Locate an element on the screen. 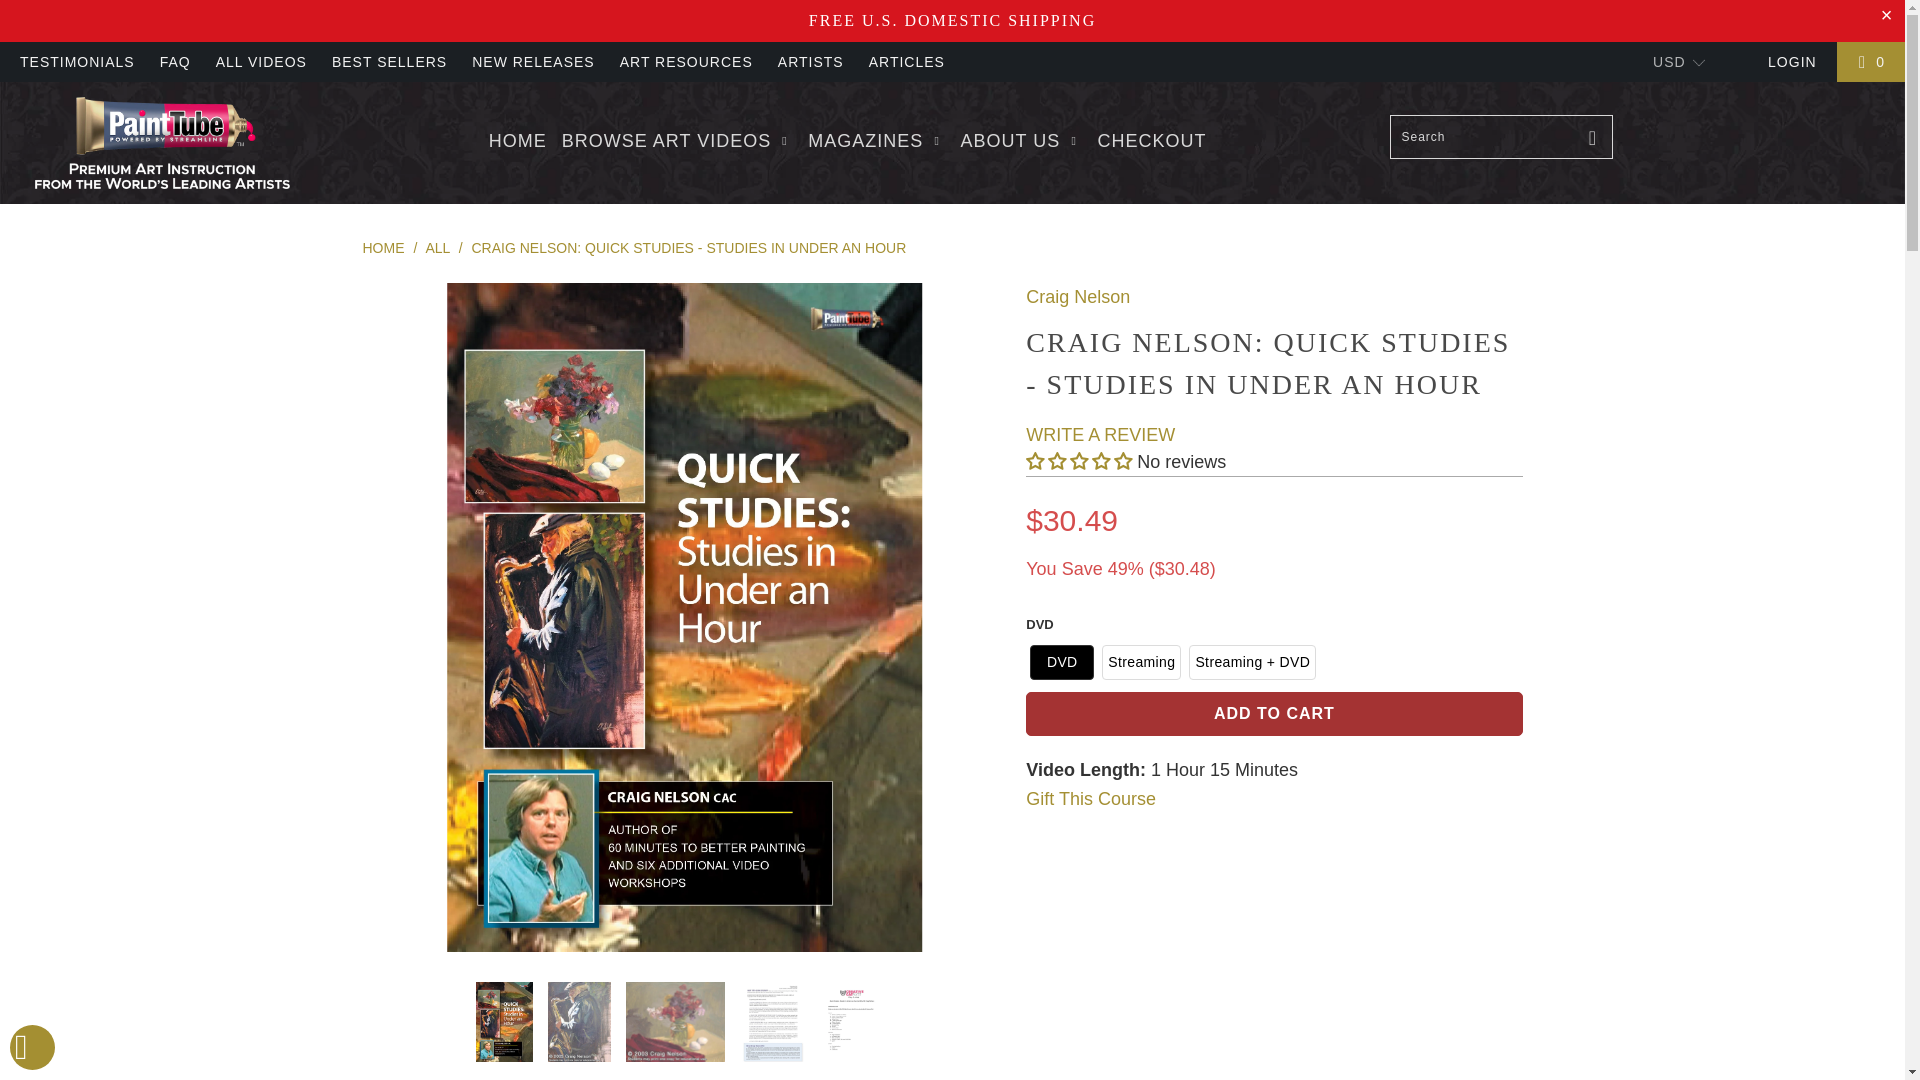  PaintTube.tv is located at coordinates (162, 143).